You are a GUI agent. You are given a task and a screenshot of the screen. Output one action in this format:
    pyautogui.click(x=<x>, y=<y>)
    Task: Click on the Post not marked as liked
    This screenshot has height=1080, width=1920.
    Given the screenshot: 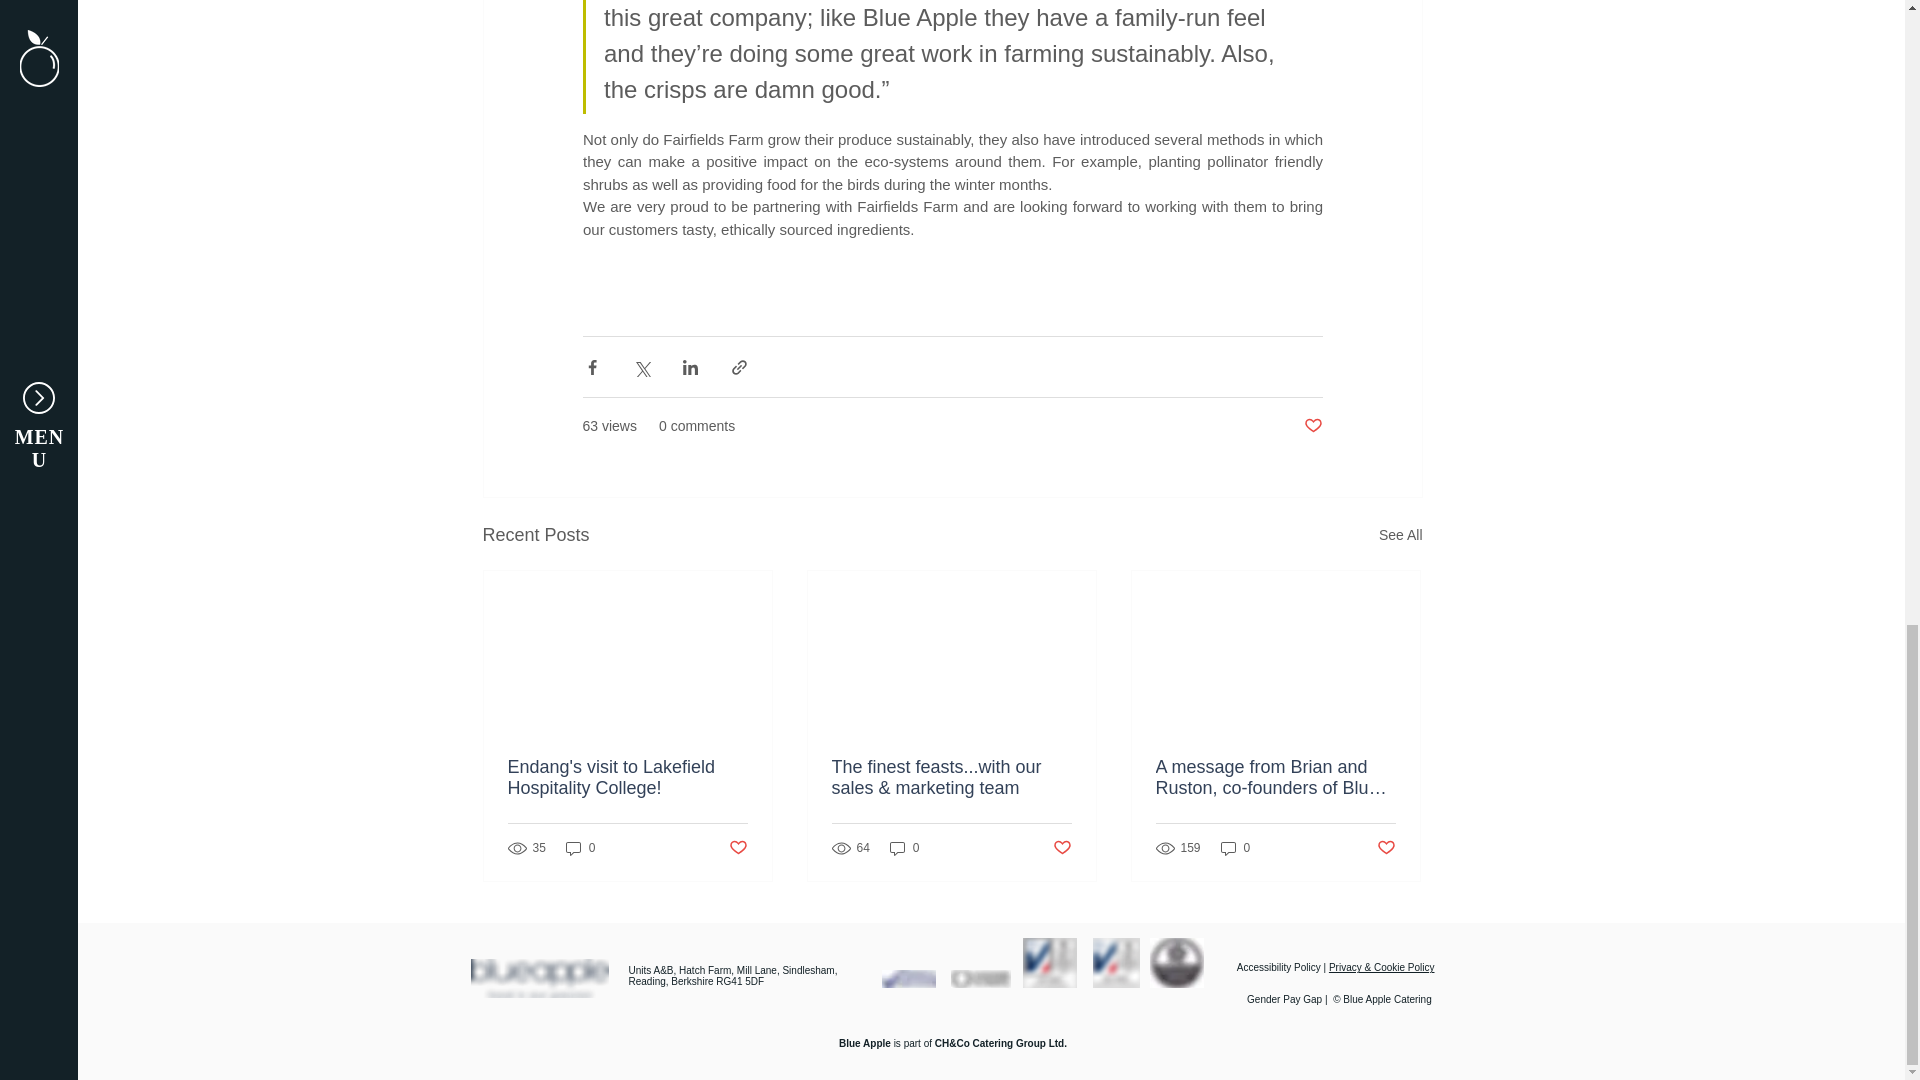 What is the action you would take?
    pyautogui.click(x=1386, y=848)
    